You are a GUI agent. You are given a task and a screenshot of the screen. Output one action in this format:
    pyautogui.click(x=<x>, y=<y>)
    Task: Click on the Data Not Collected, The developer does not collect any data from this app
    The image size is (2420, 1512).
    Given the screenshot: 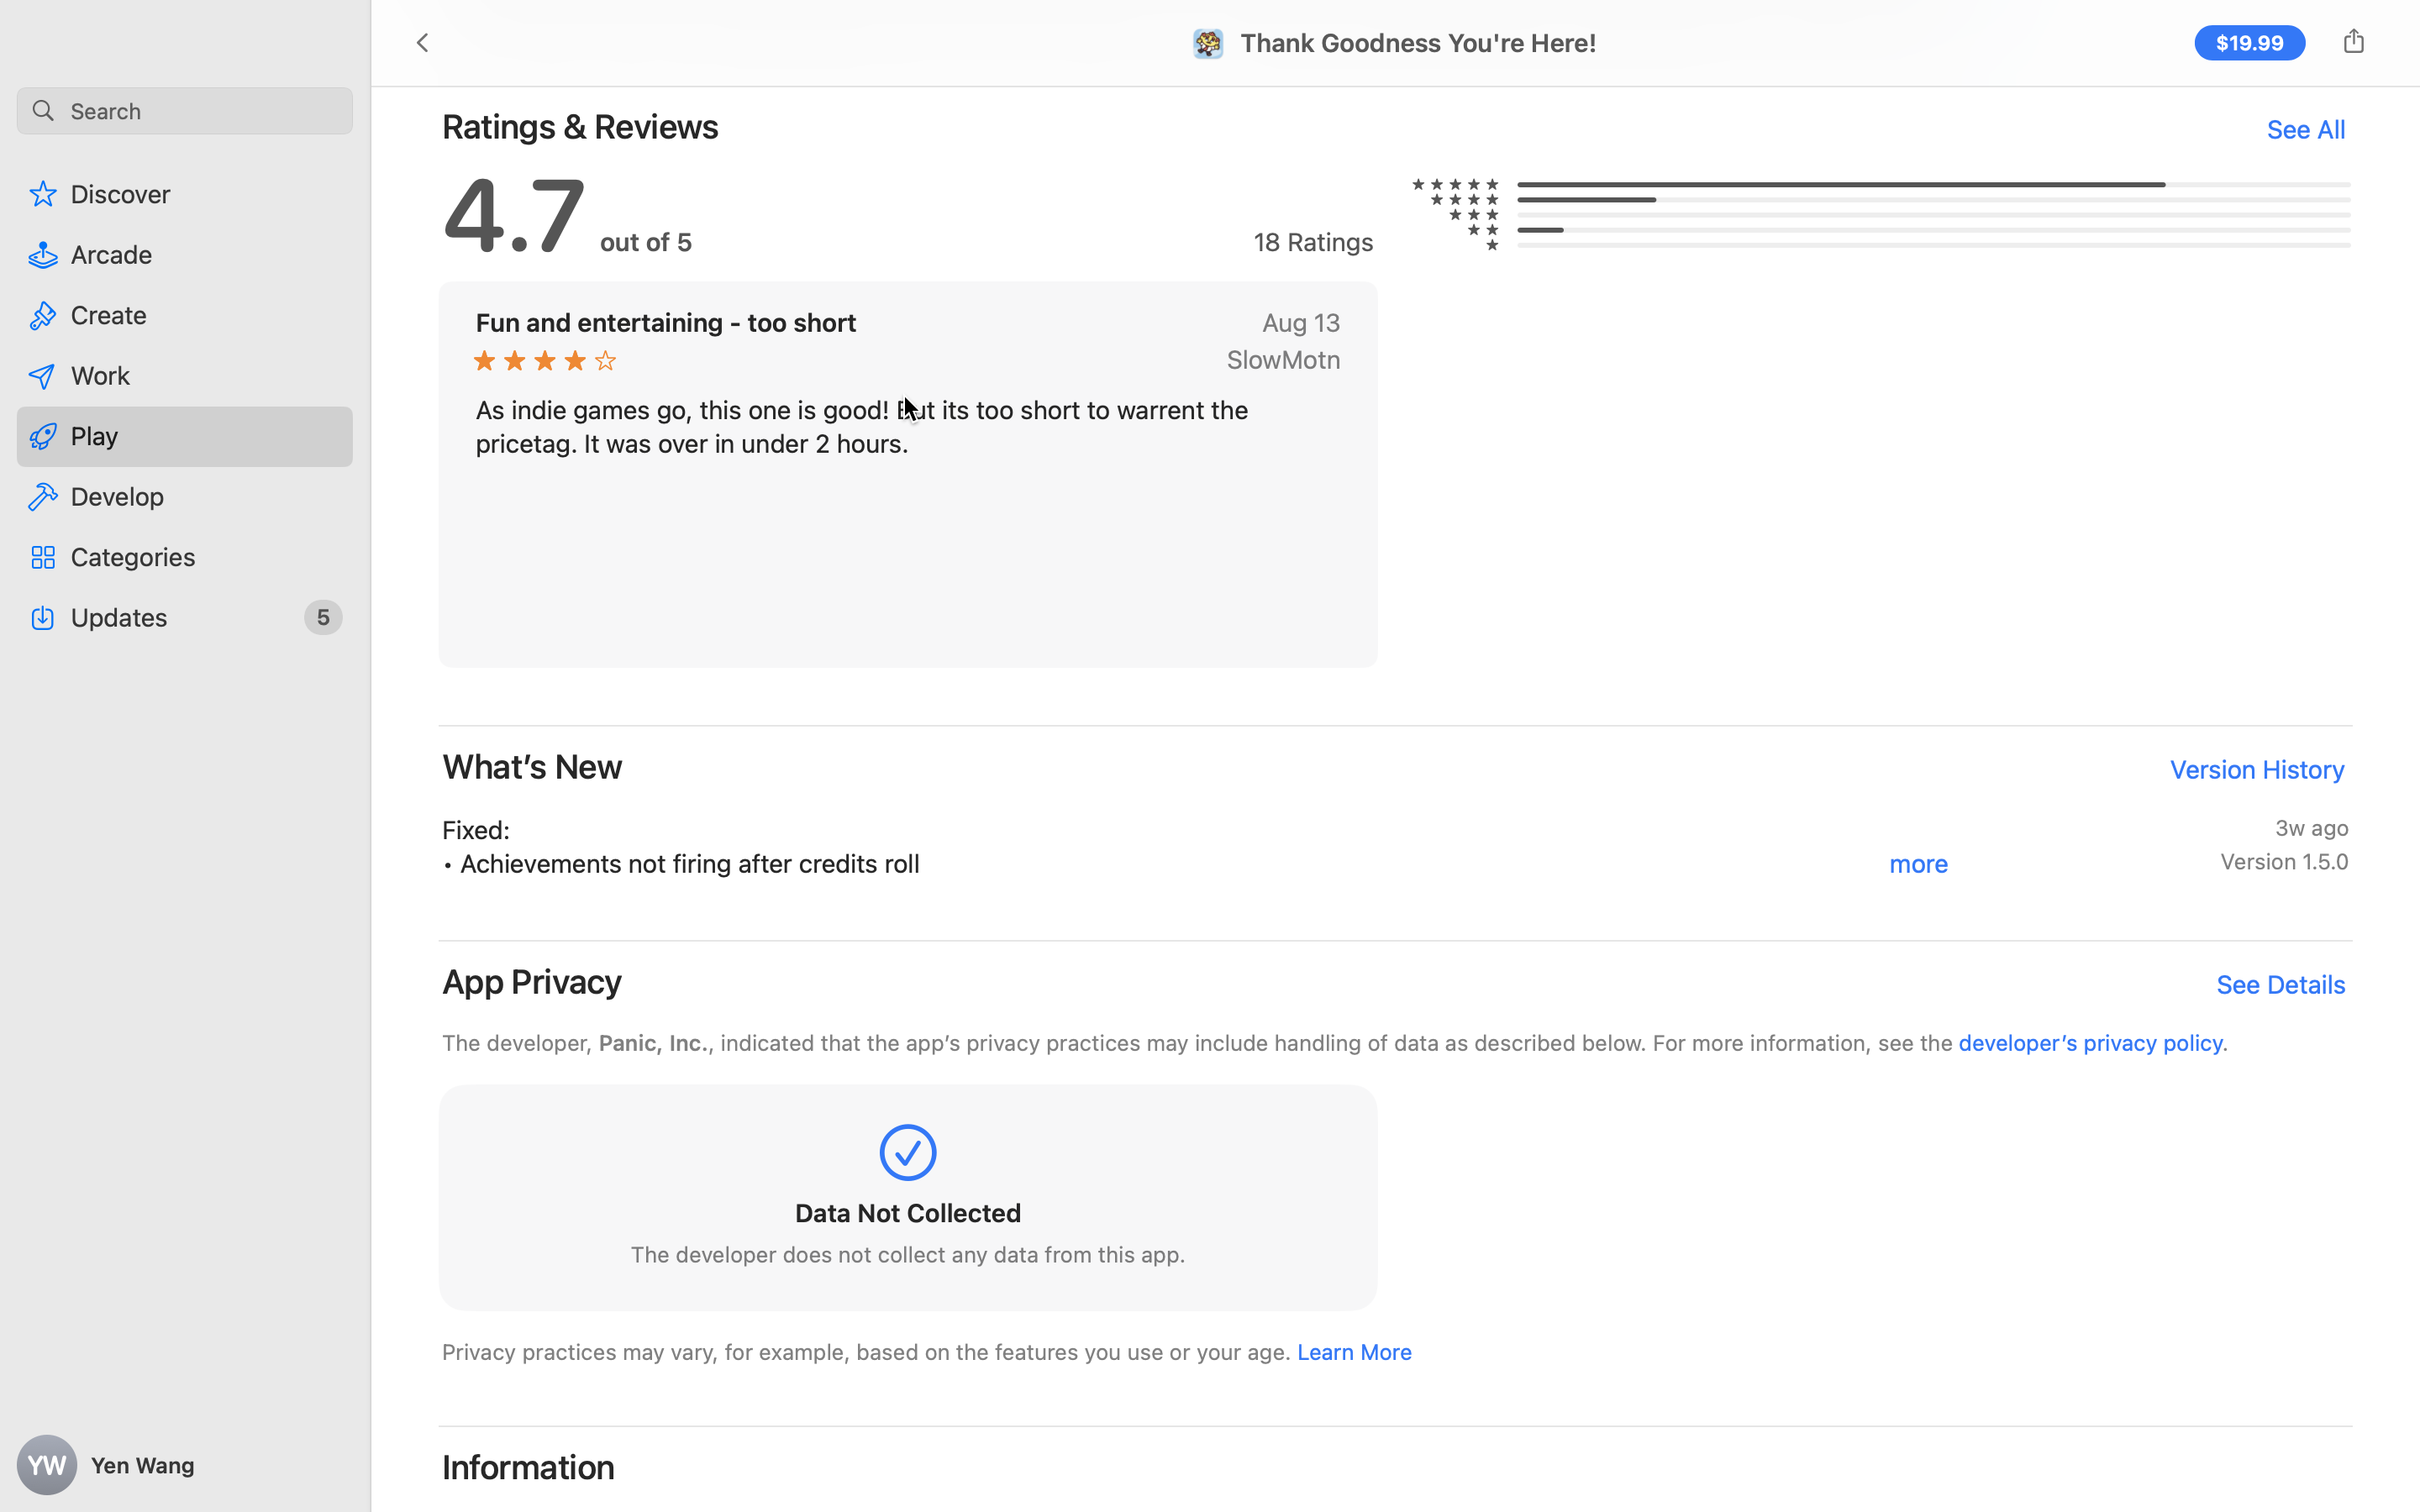 What is the action you would take?
    pyautogui.click(x=908, y=1202)
    